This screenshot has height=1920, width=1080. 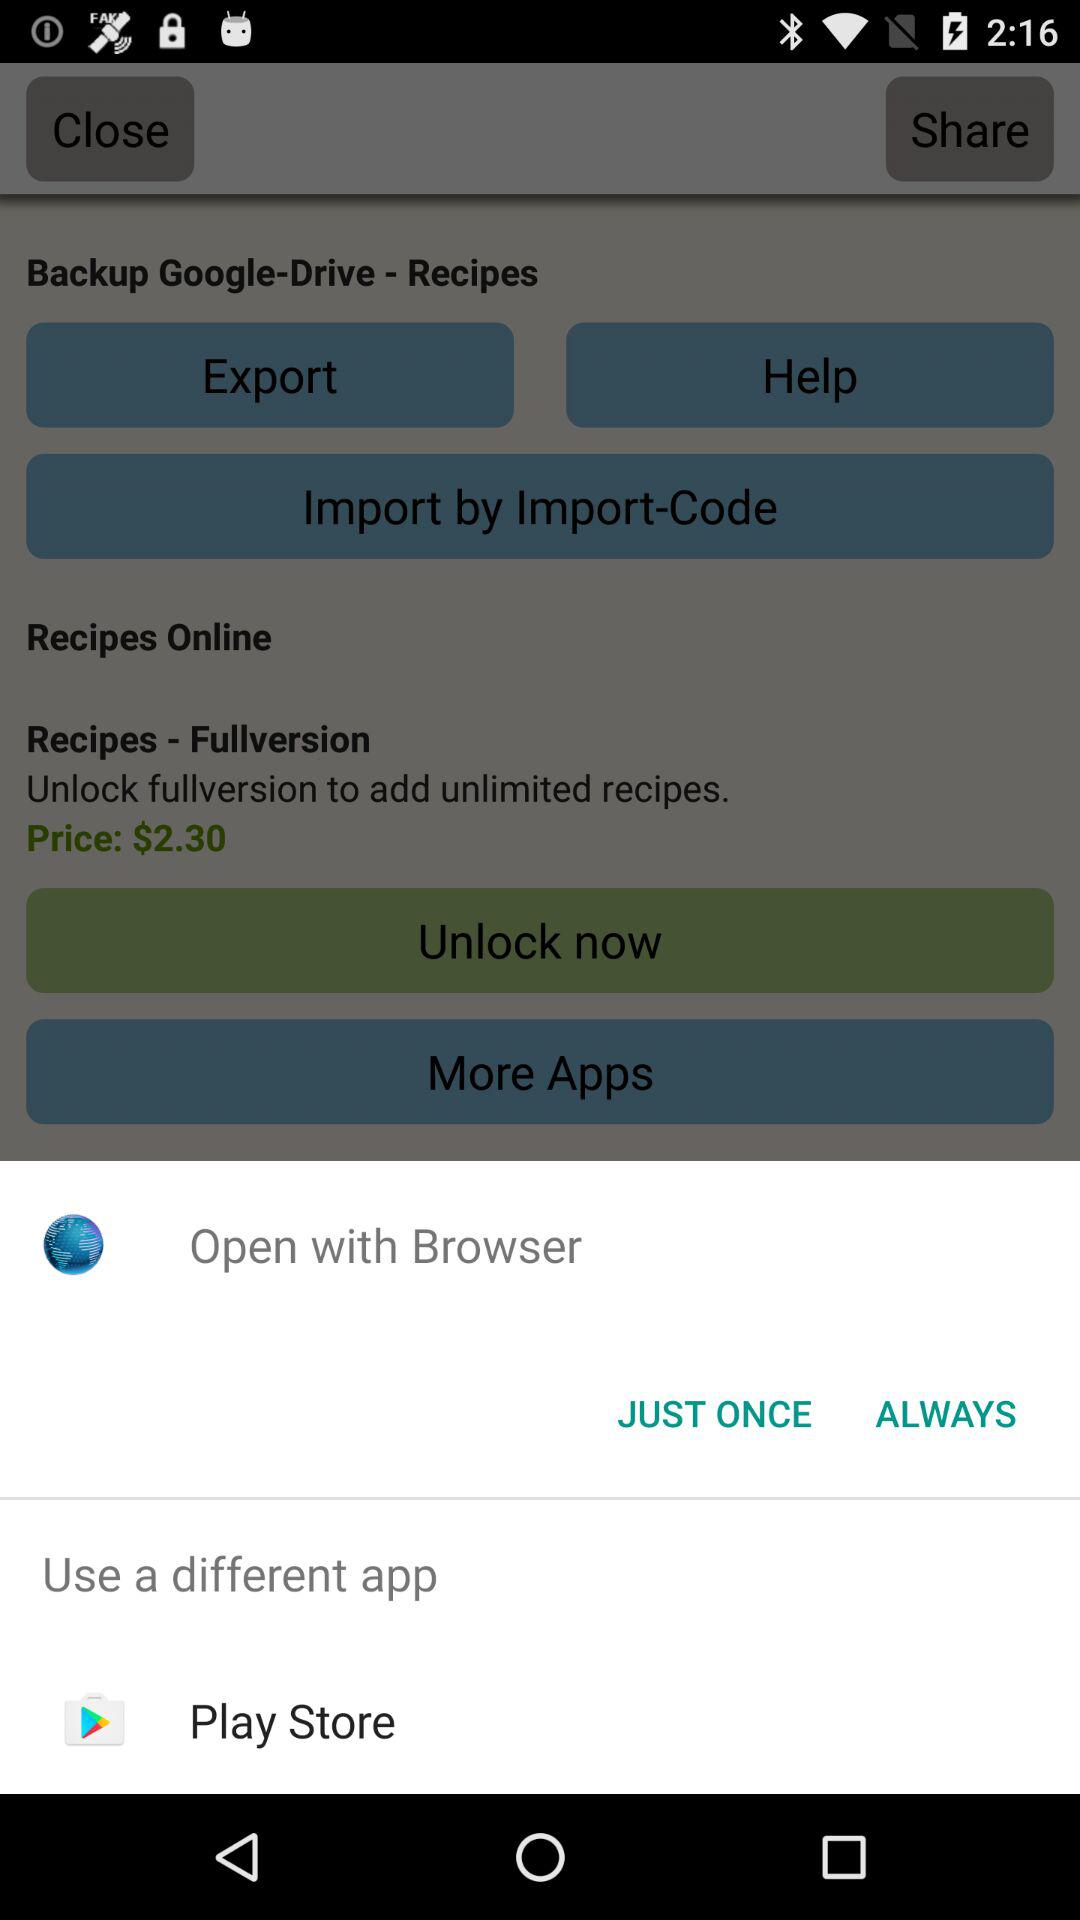 I want to click on scroll until use a different, so click(x=540, y=1574).